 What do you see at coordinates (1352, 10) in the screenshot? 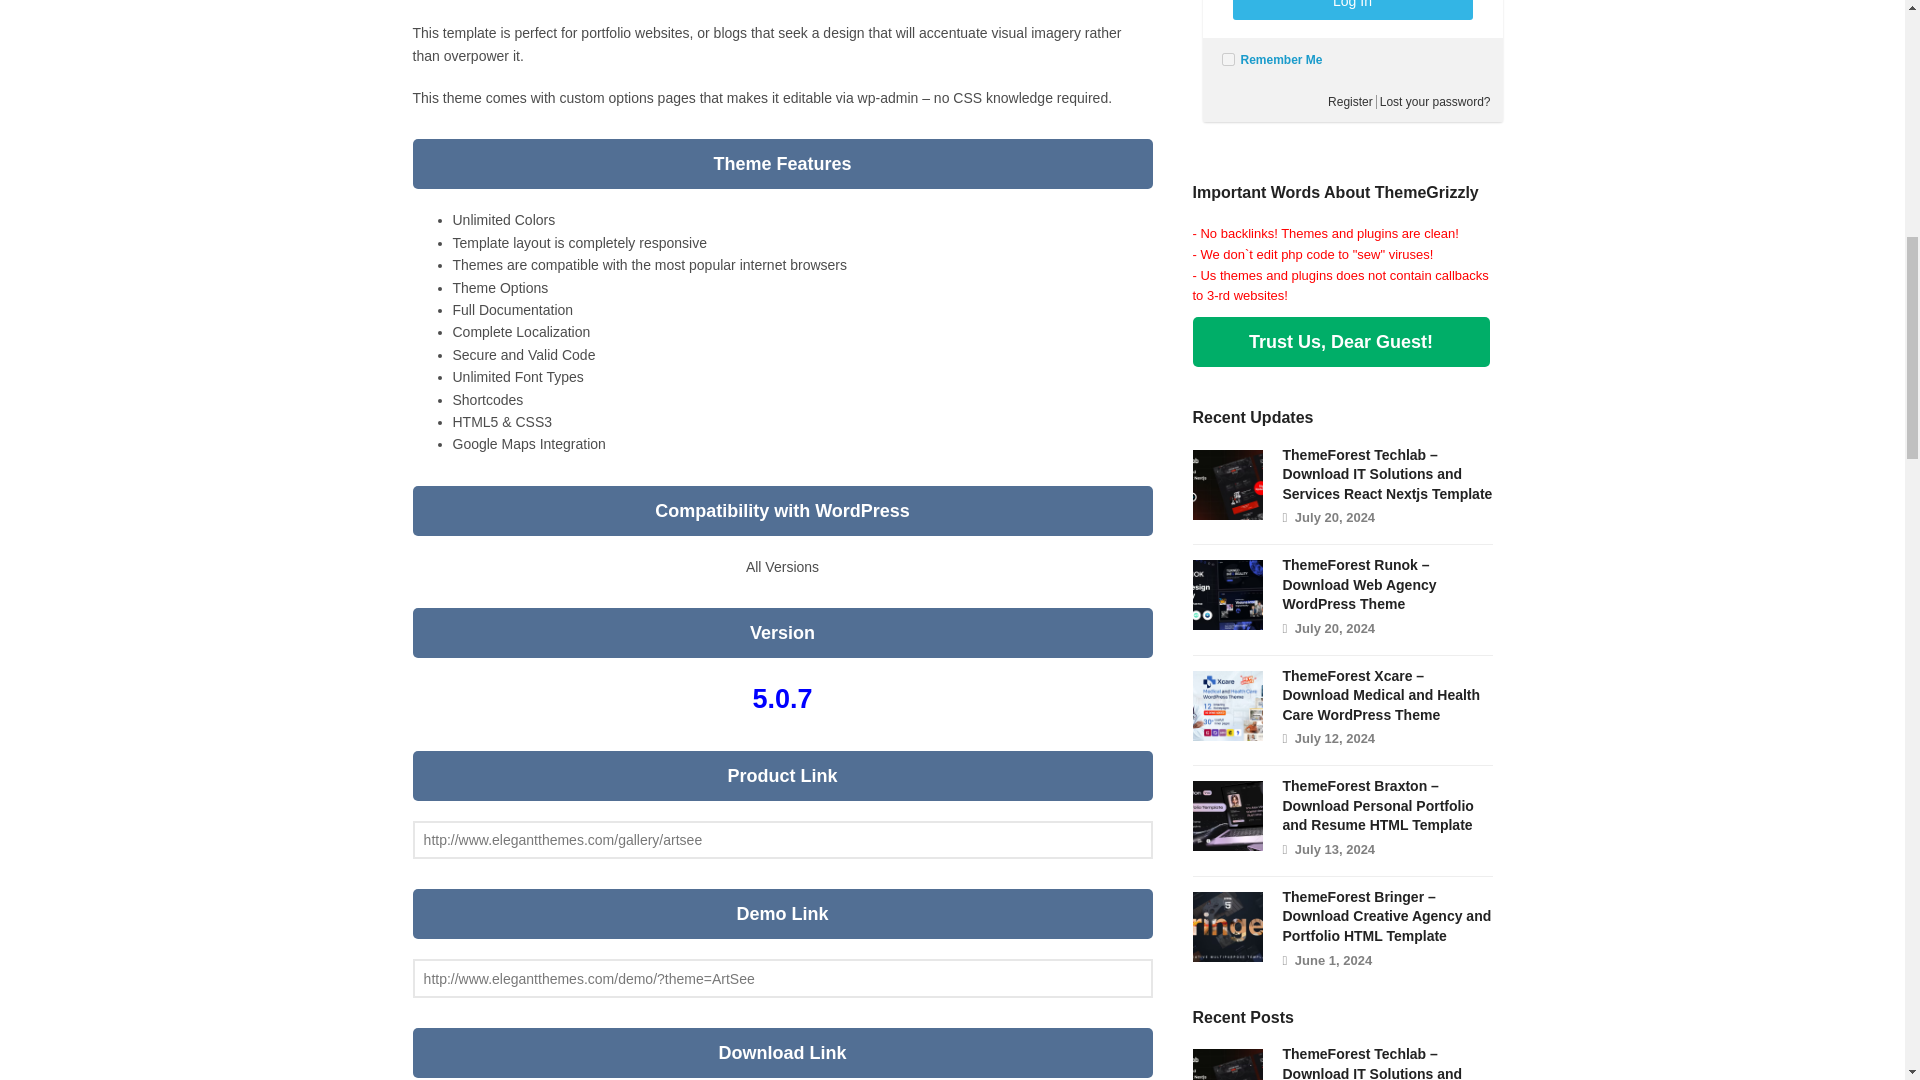
I see `Log In` at bounding box center [1352, 10].